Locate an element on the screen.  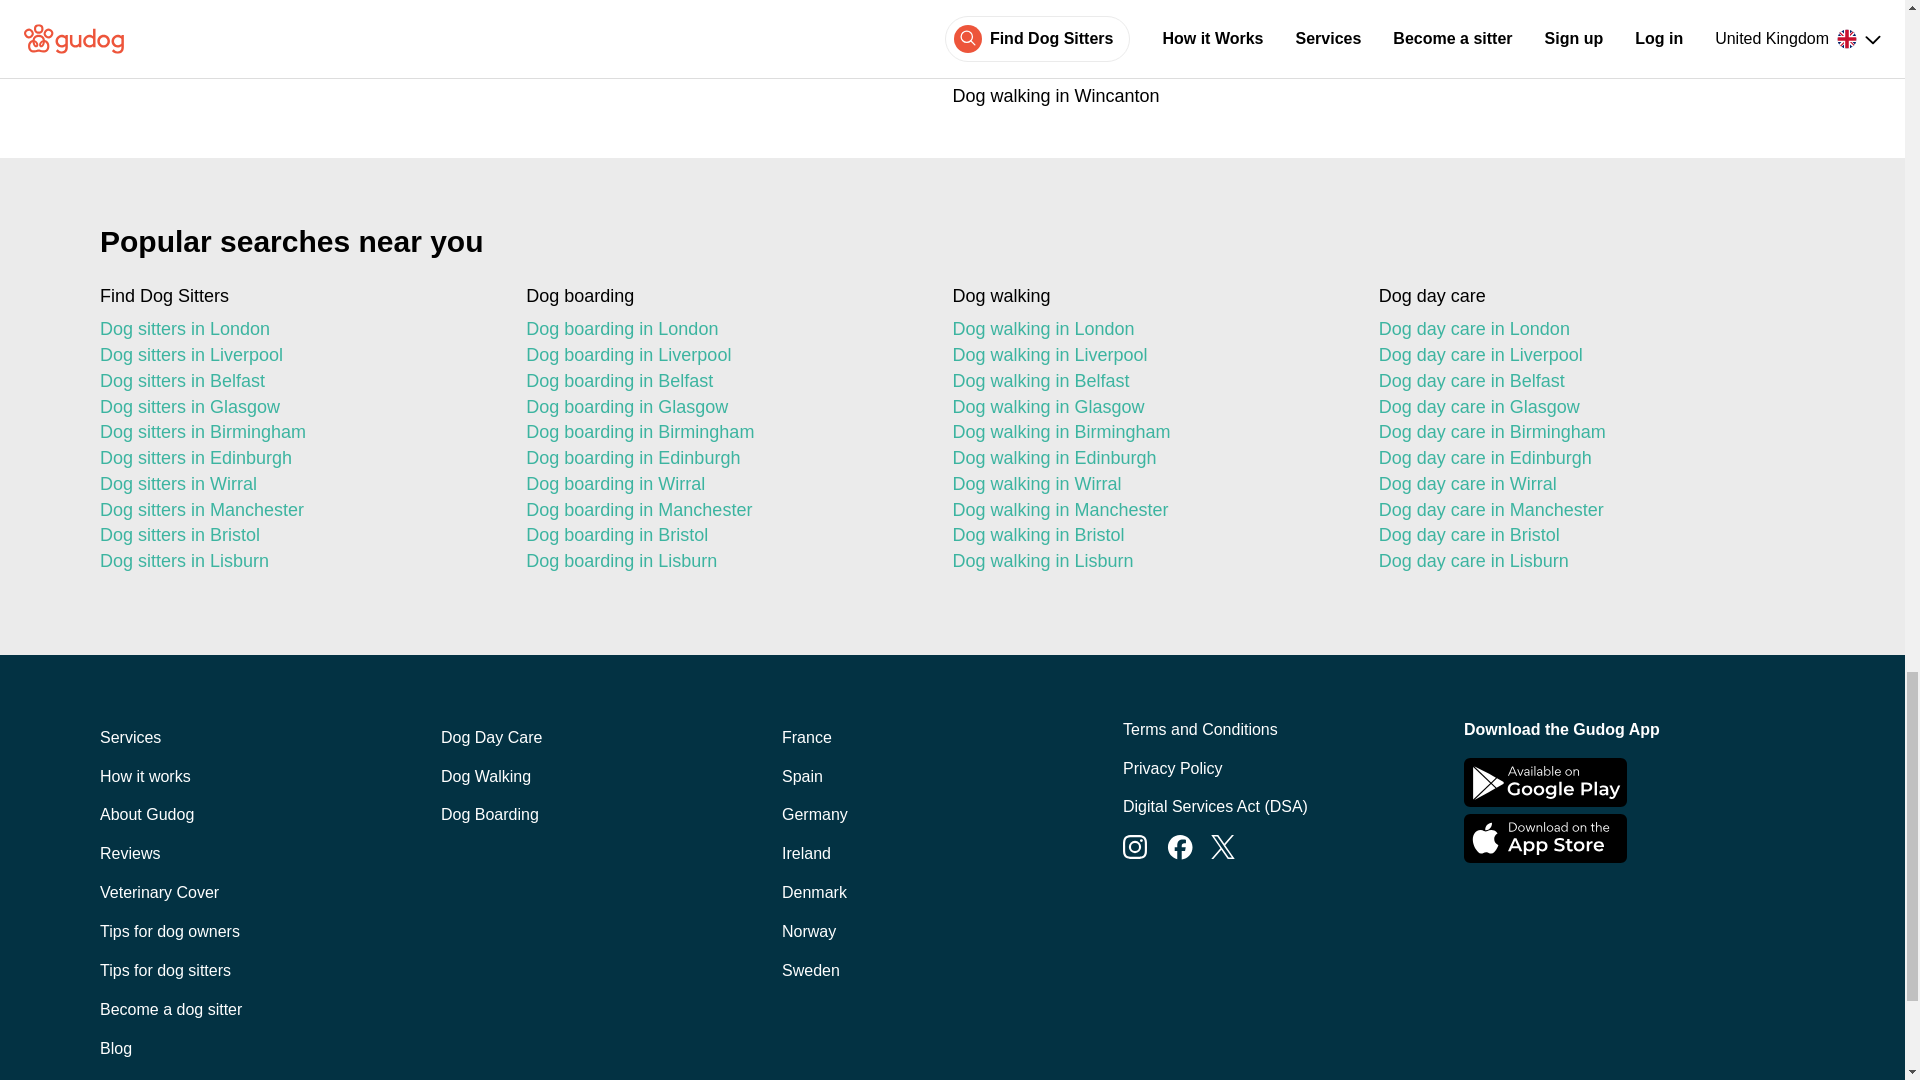
Dog sitters in Lisburn is located at coordinates (296, 561).